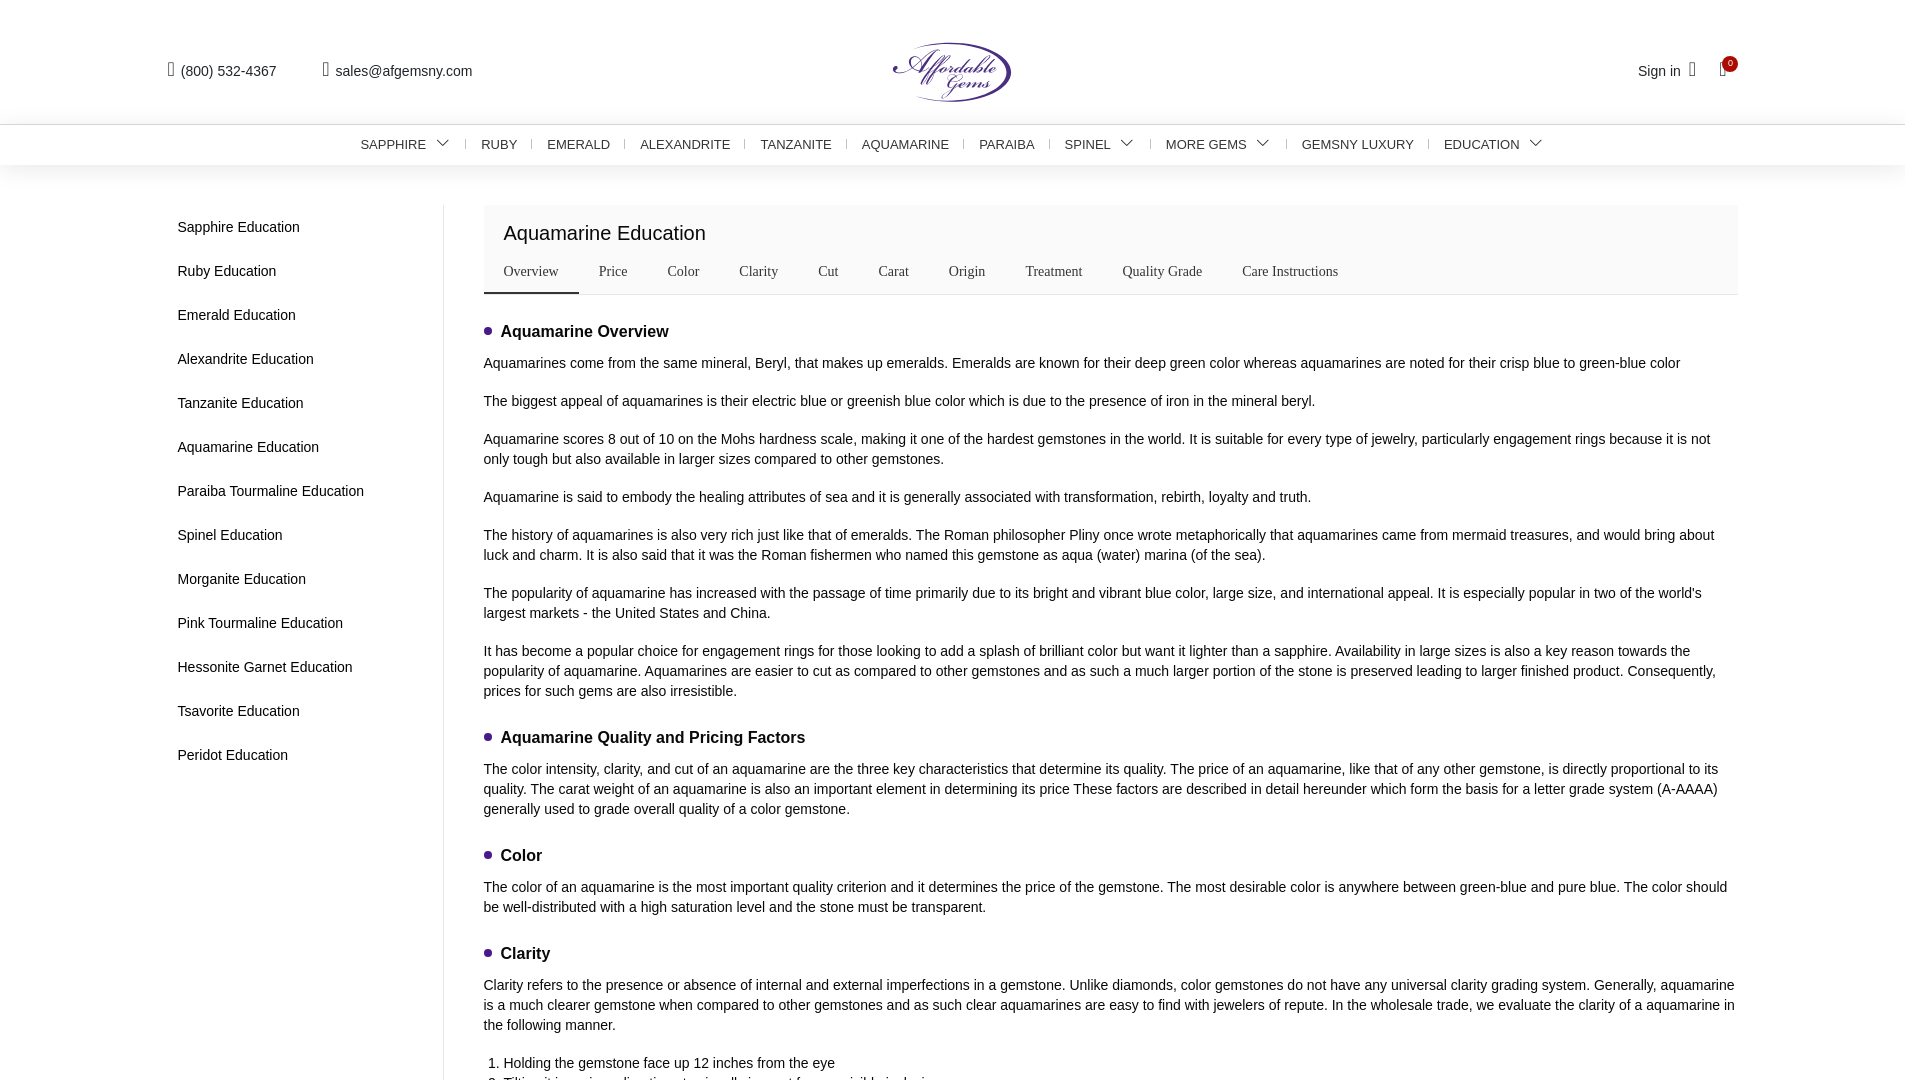  I want to click on Clarity, so click(758, 270).